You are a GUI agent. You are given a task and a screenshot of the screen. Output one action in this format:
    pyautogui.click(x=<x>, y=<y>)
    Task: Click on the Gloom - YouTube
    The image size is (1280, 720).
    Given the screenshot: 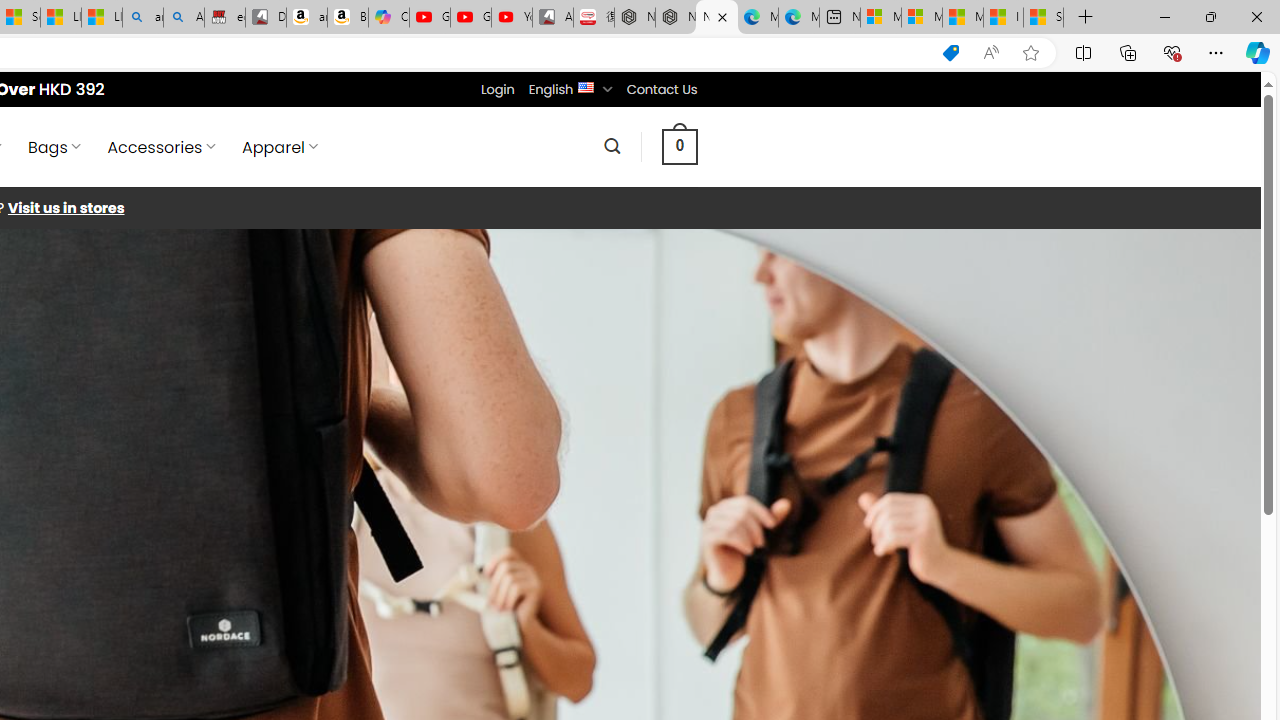 What is the action you would take?
    pyautogui.click(x=470, y=18)
    